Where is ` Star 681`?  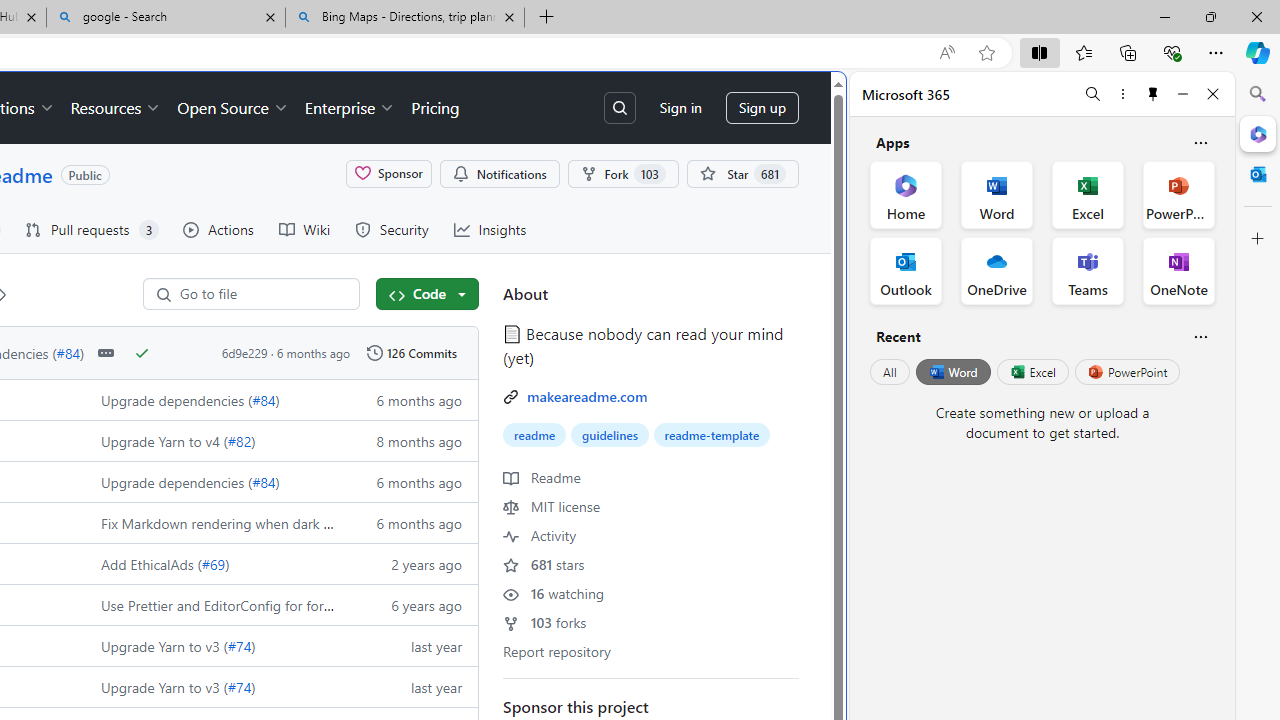
 Star 681 is located at coordinates (742, 173).